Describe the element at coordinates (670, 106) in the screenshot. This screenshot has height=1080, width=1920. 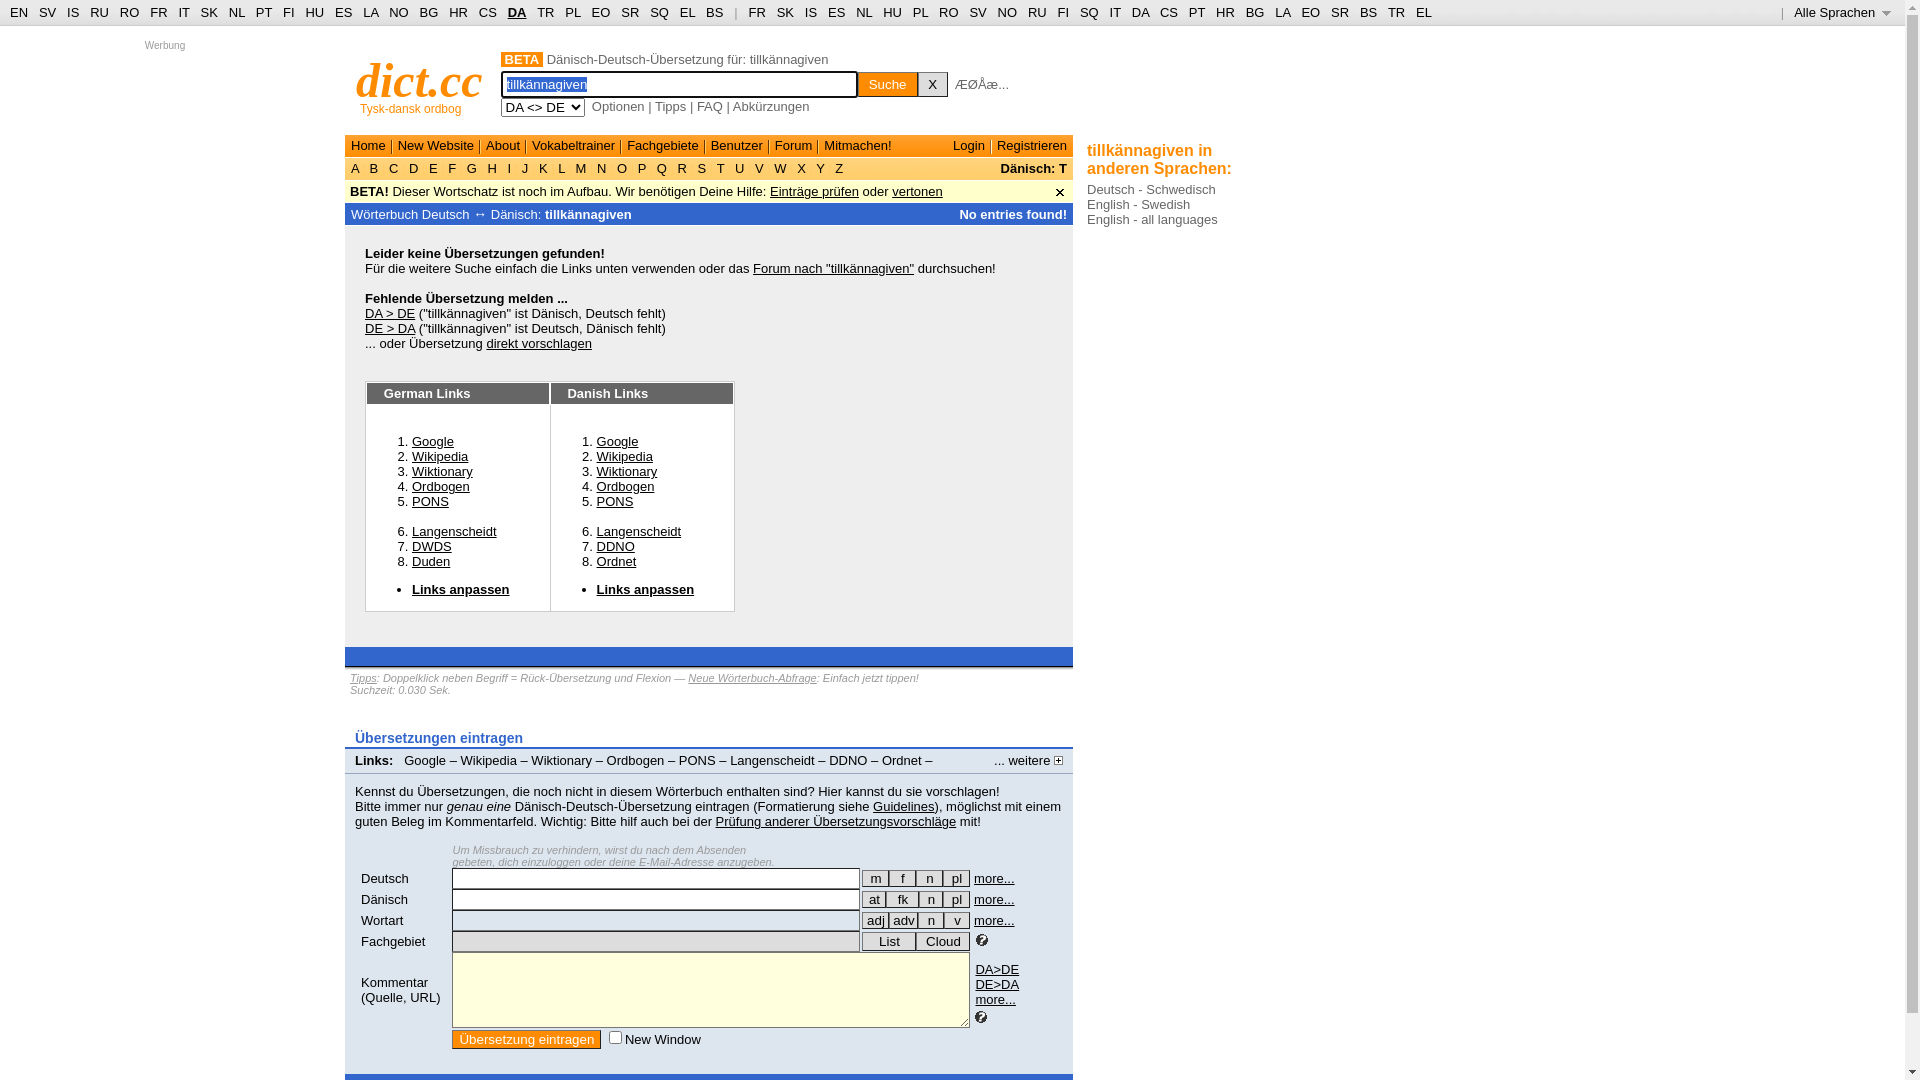
I see `Tipps` at that location.